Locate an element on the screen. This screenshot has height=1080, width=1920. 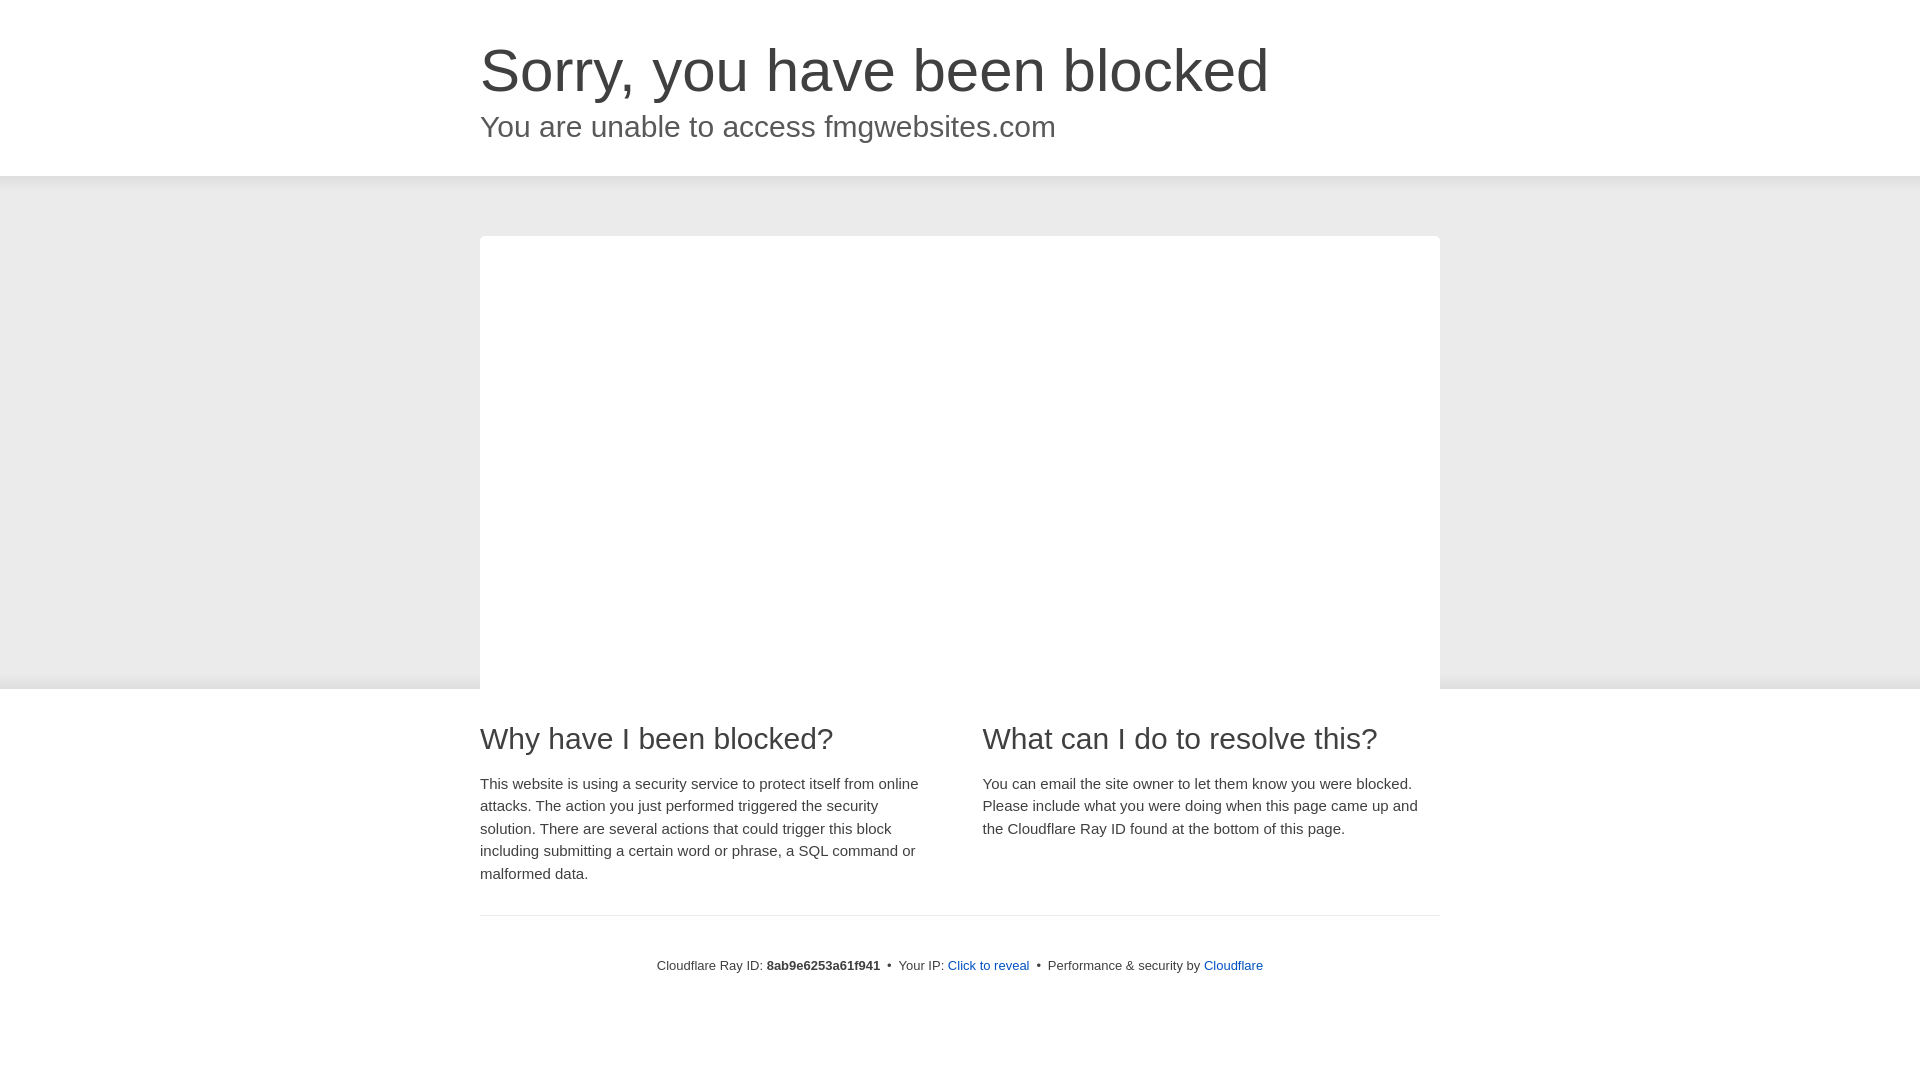
Cloudflare is located at coordinates (1233, 965).